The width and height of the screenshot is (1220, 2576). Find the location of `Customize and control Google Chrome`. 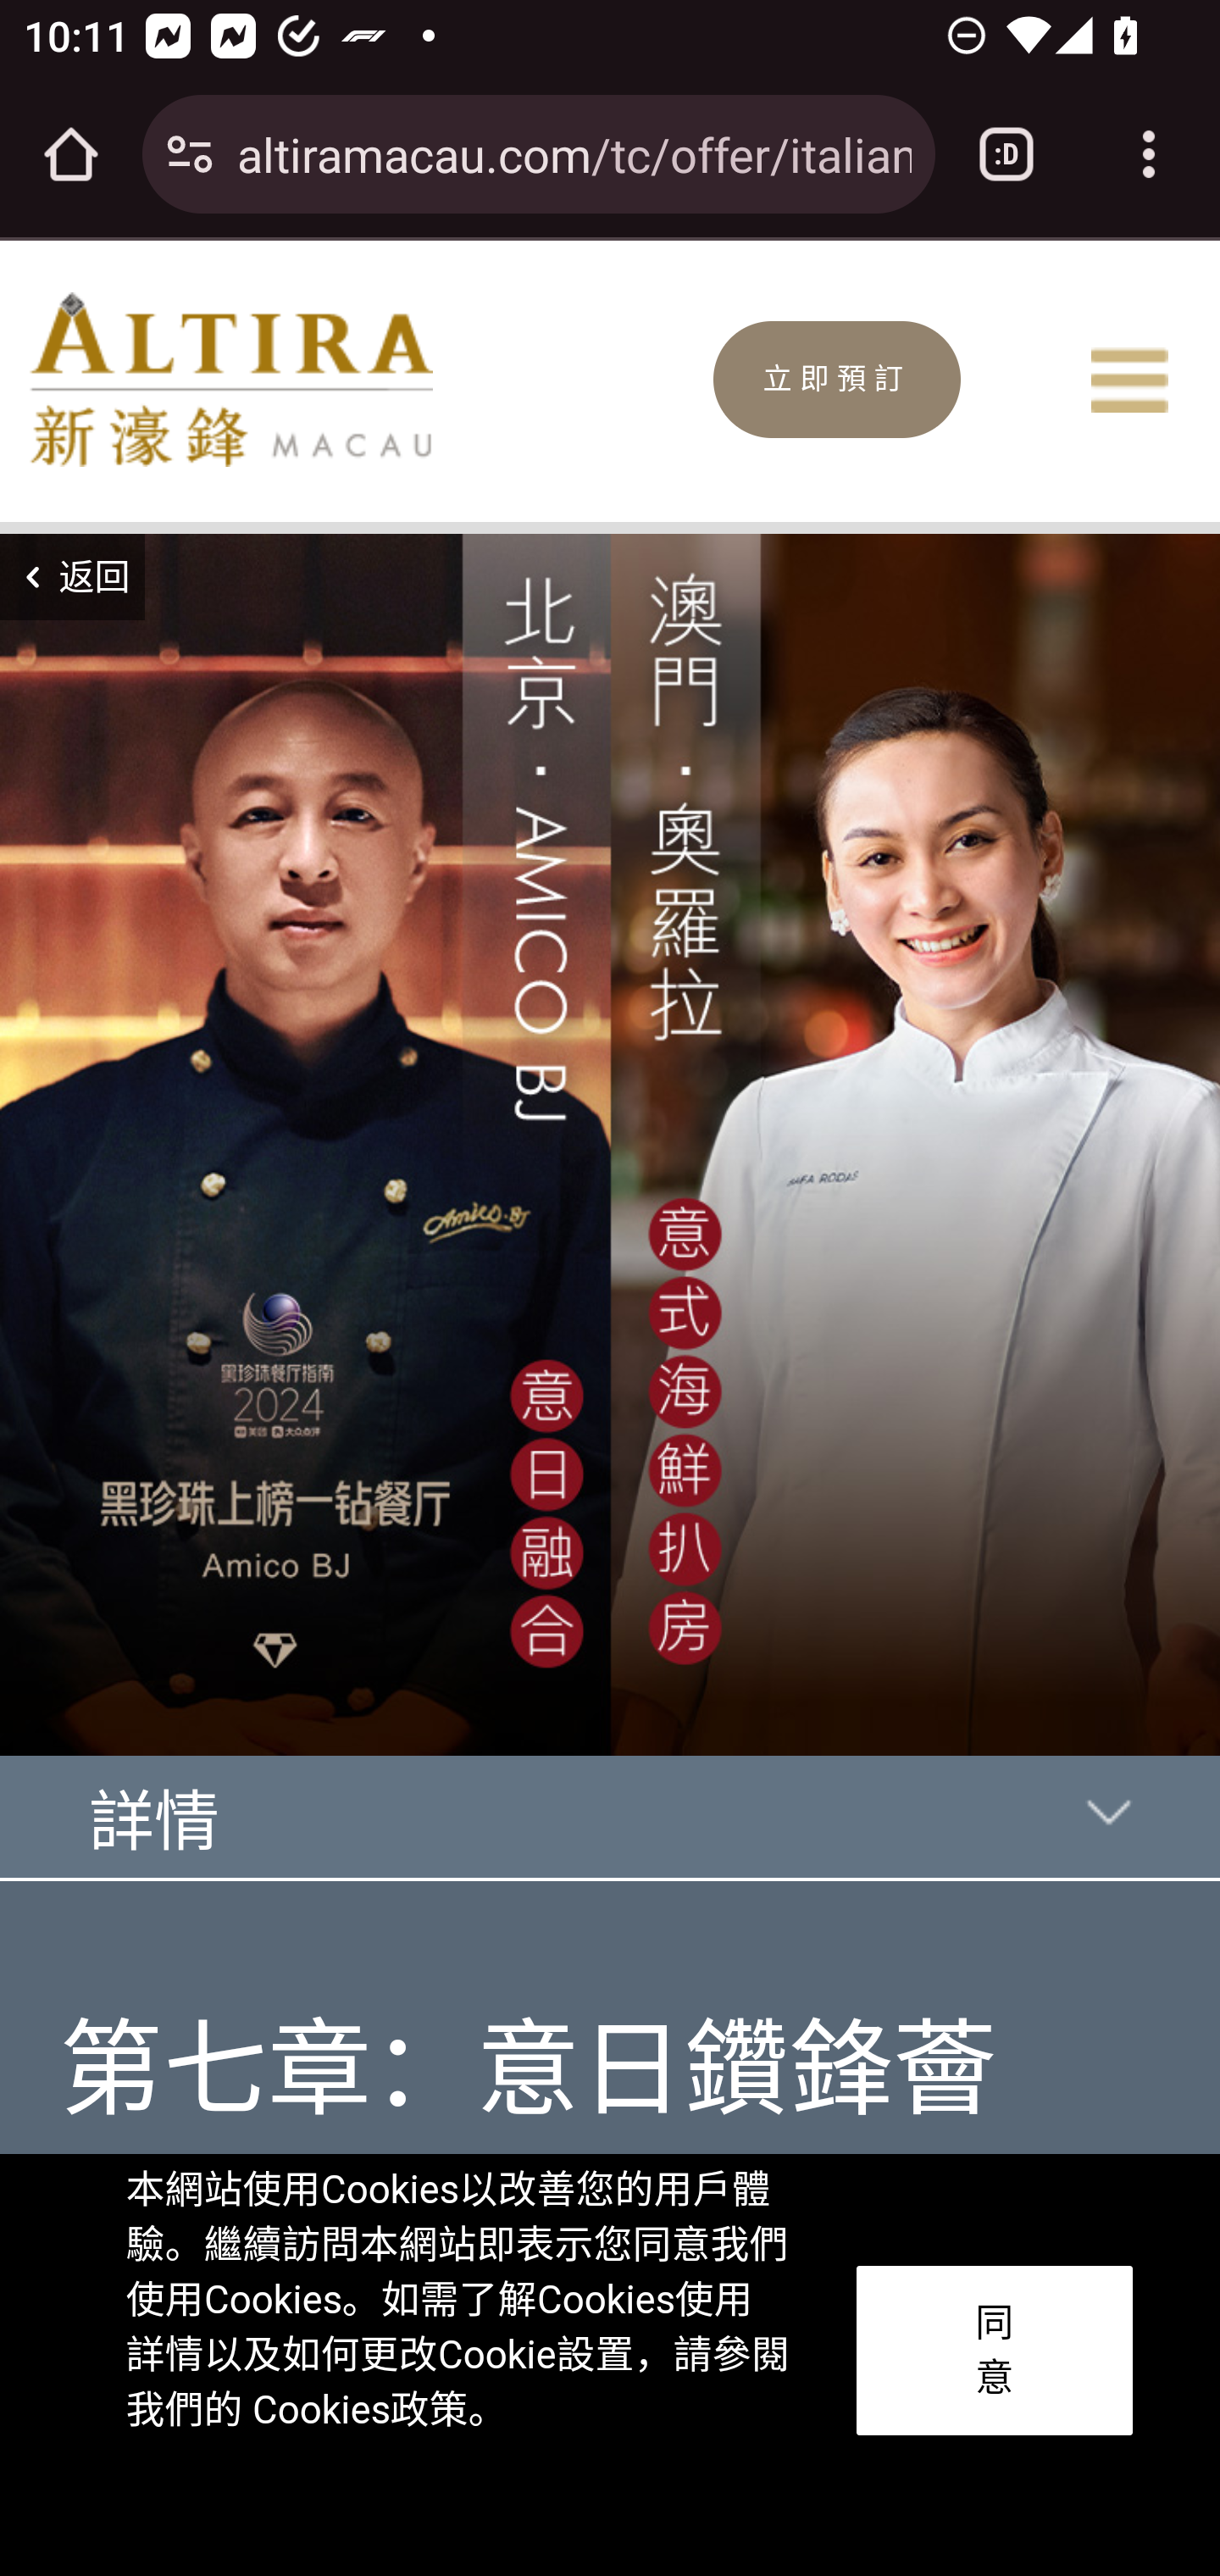

Customize and control Google Chrome is located at coordinates (1149, 154).